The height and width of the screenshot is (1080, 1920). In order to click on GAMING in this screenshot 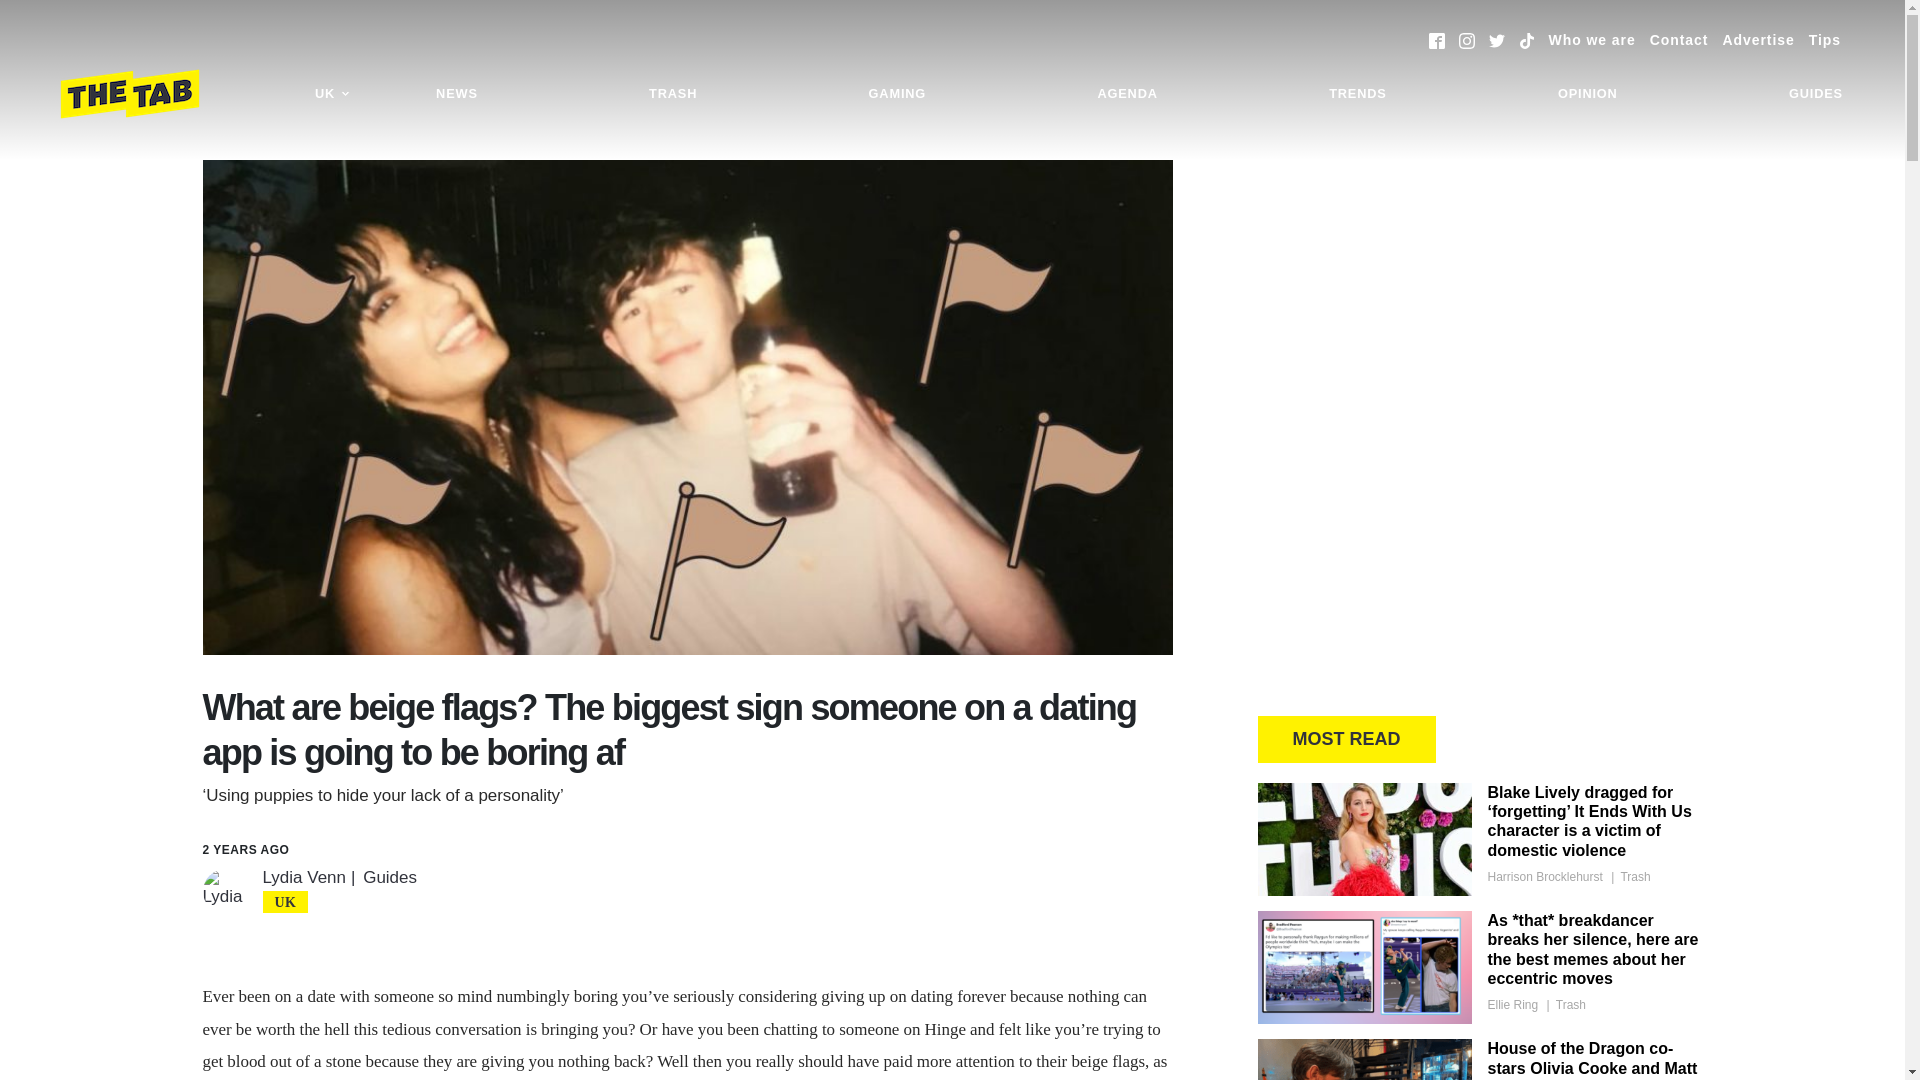, I will do `click(897, 94)`.